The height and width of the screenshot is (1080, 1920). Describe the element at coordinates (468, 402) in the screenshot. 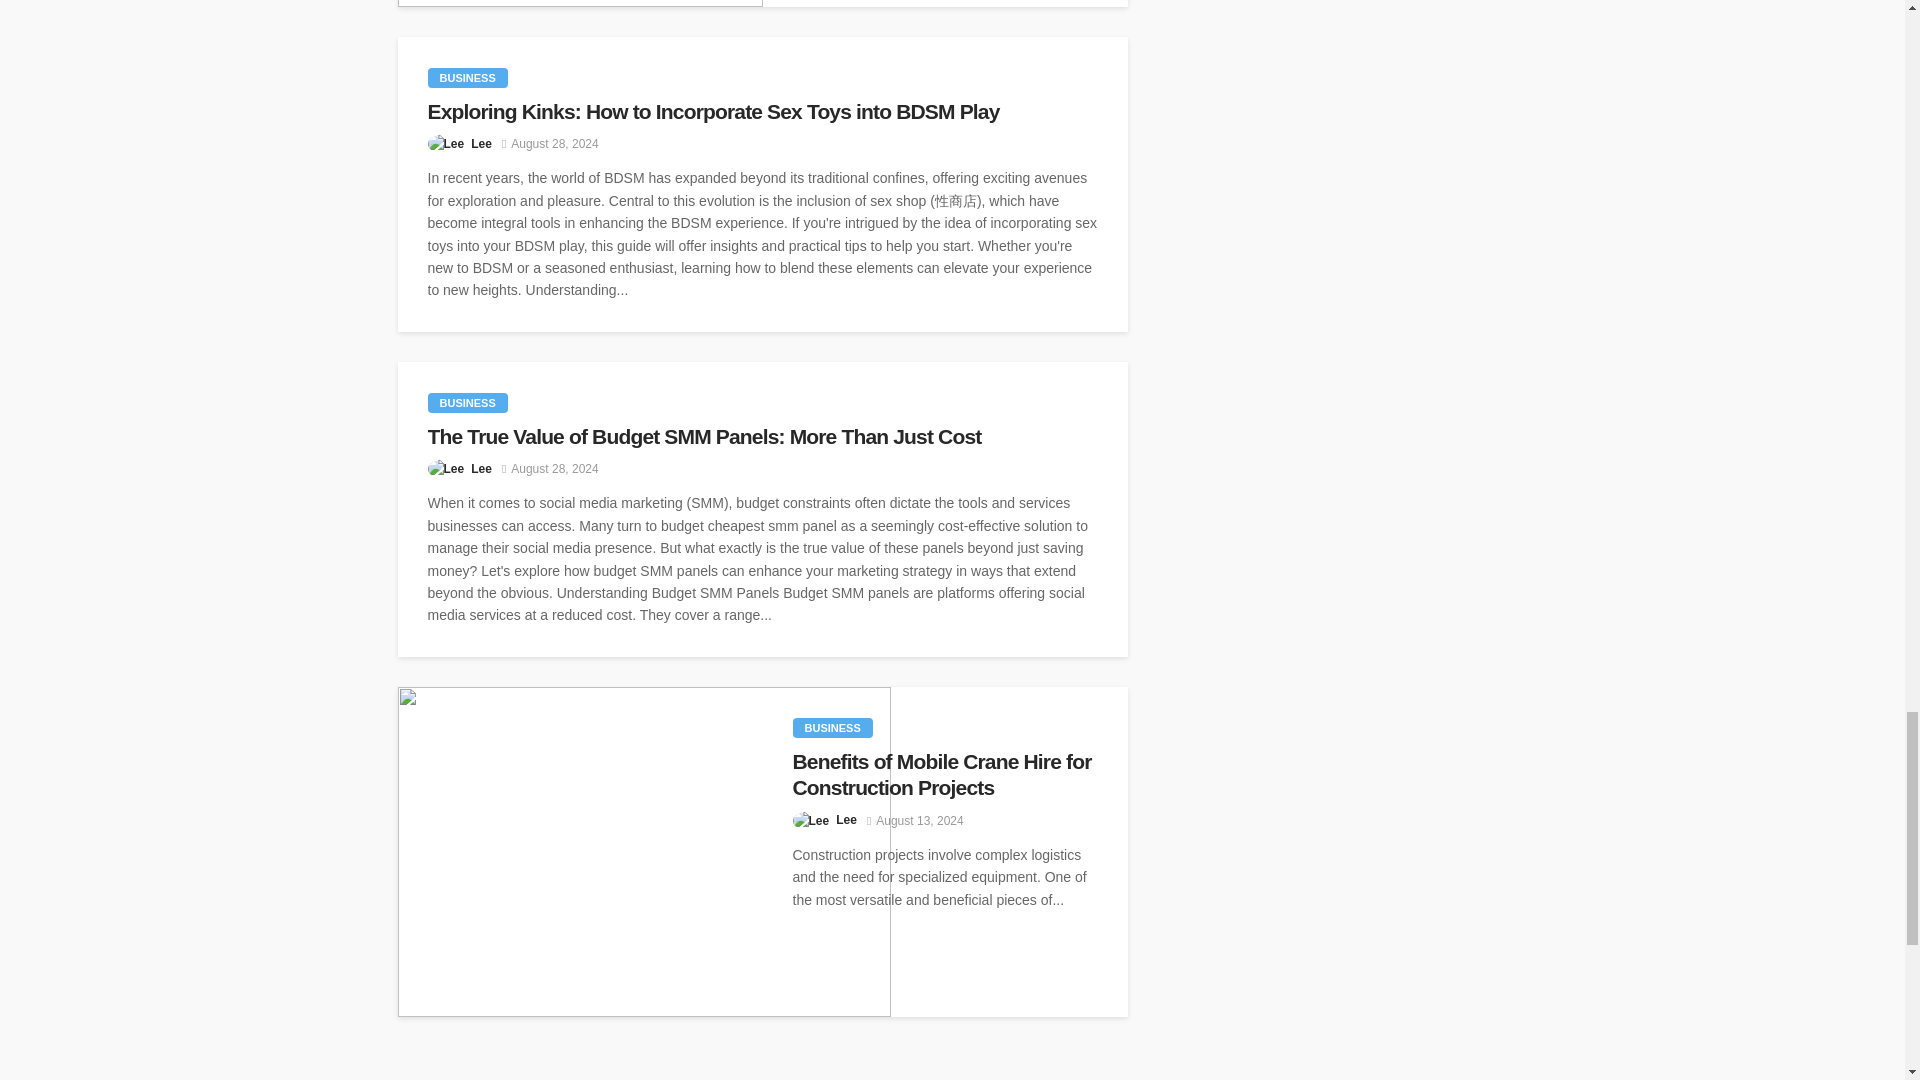

I see `BUSINESS` at that location.